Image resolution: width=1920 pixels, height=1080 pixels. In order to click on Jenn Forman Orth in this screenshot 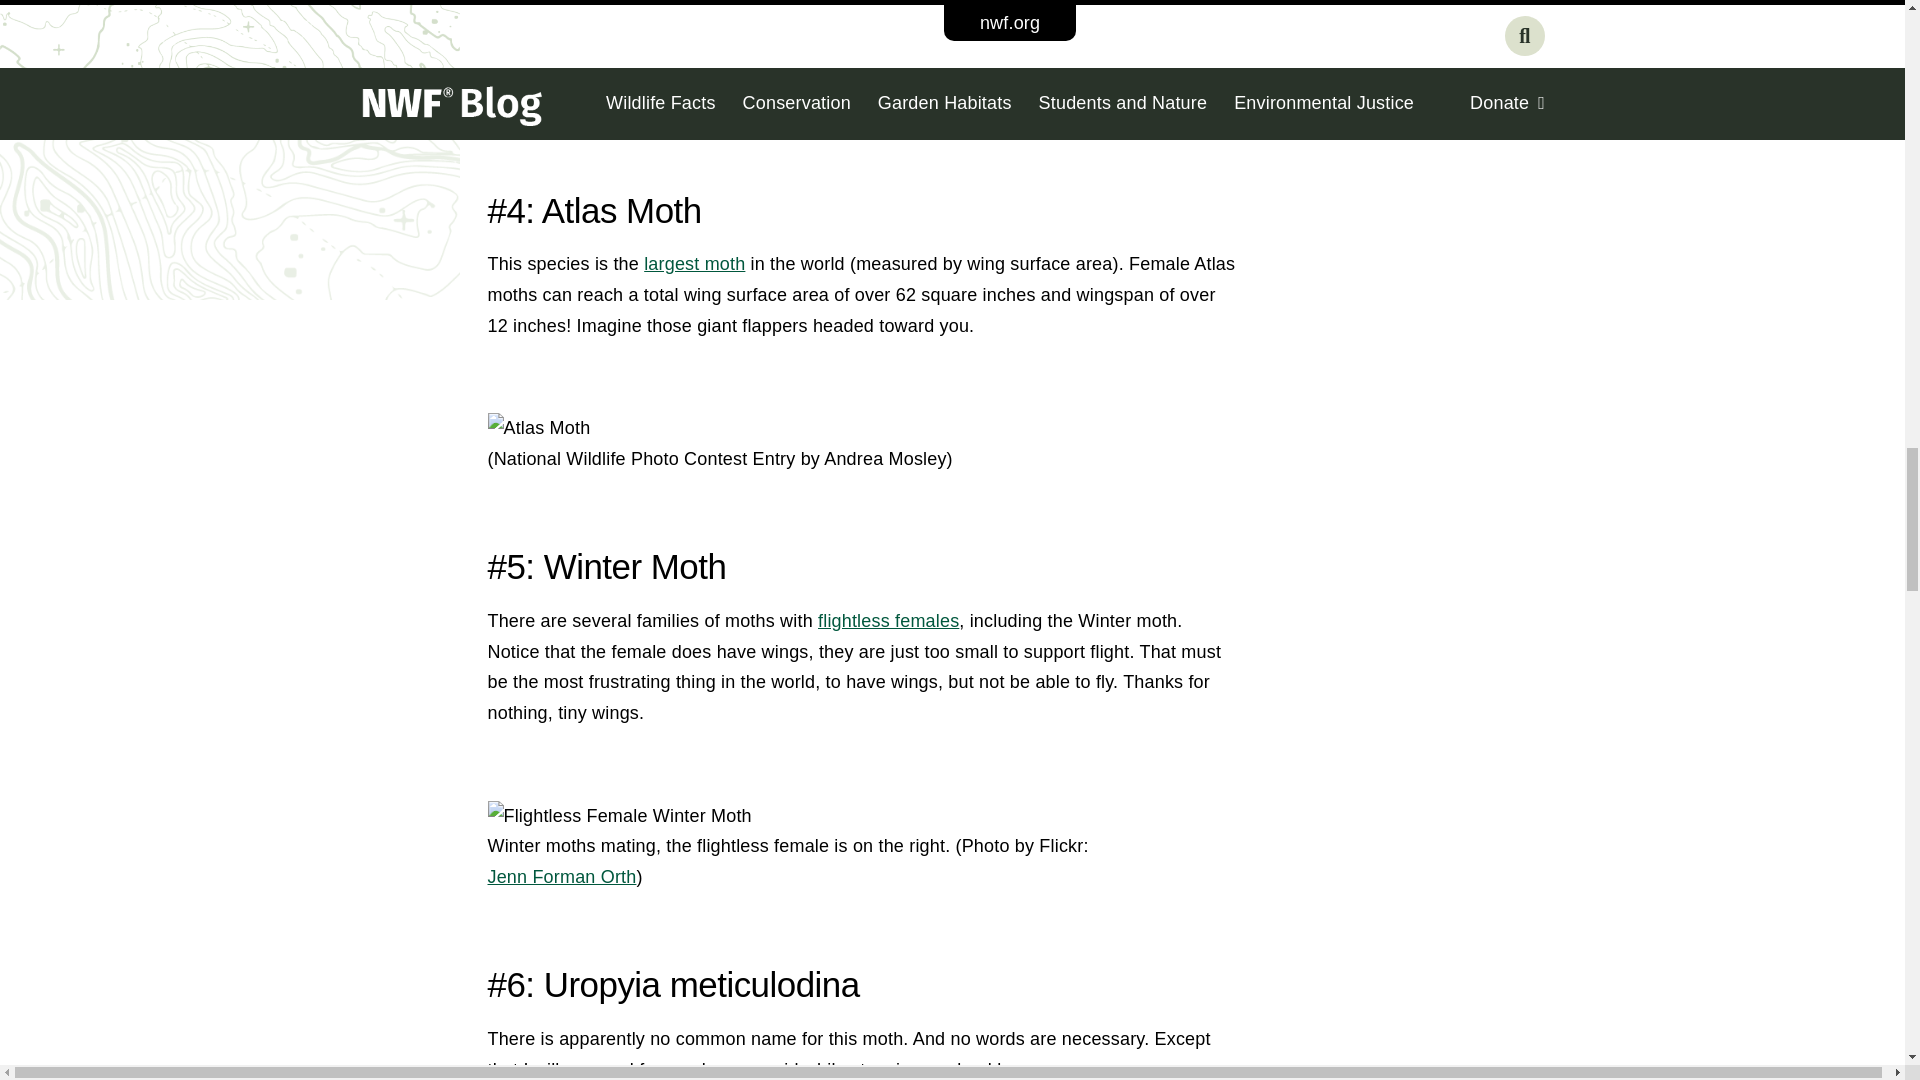, I will do `click(562, 876)`.